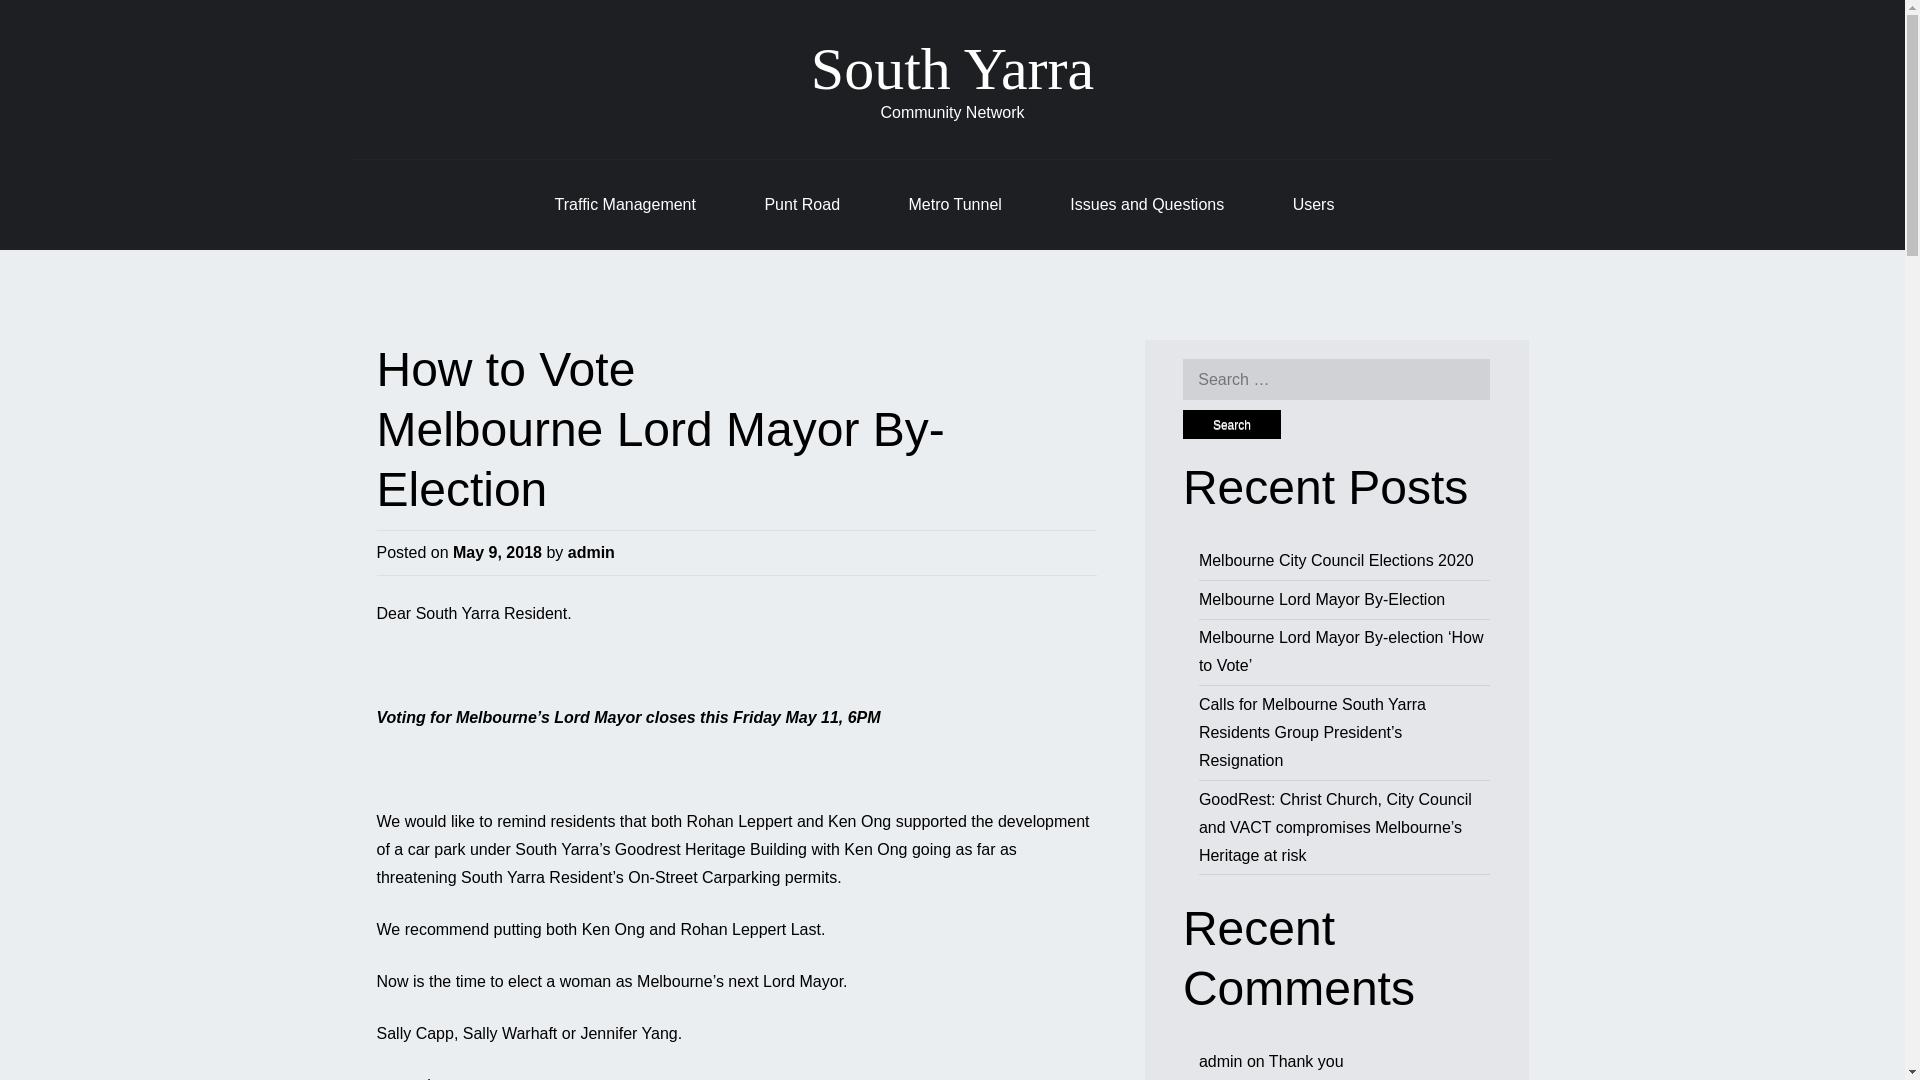  Describe the element at coordinates (497, 552) in the screenshot. I see `07:52` at that location.